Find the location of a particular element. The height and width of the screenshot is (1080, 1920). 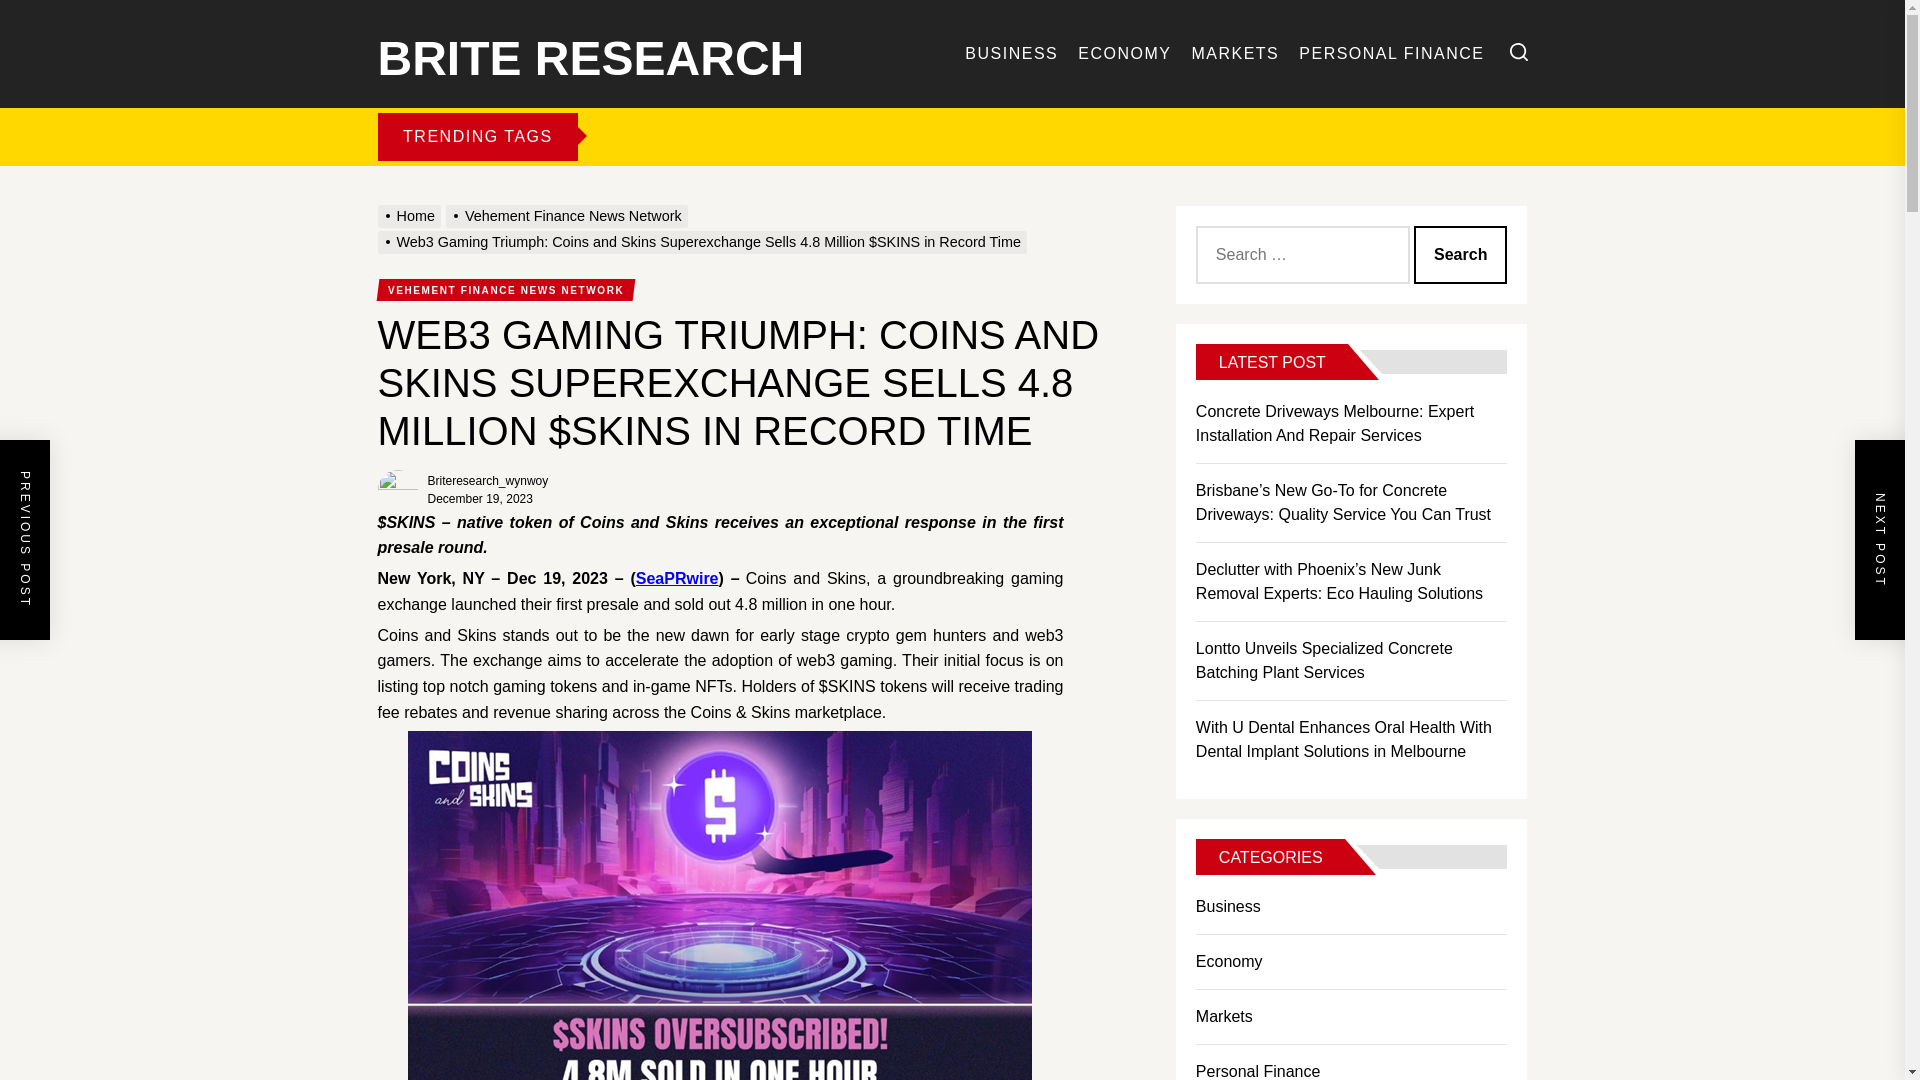

ECONOMY is located at coordinates (1124, 54).